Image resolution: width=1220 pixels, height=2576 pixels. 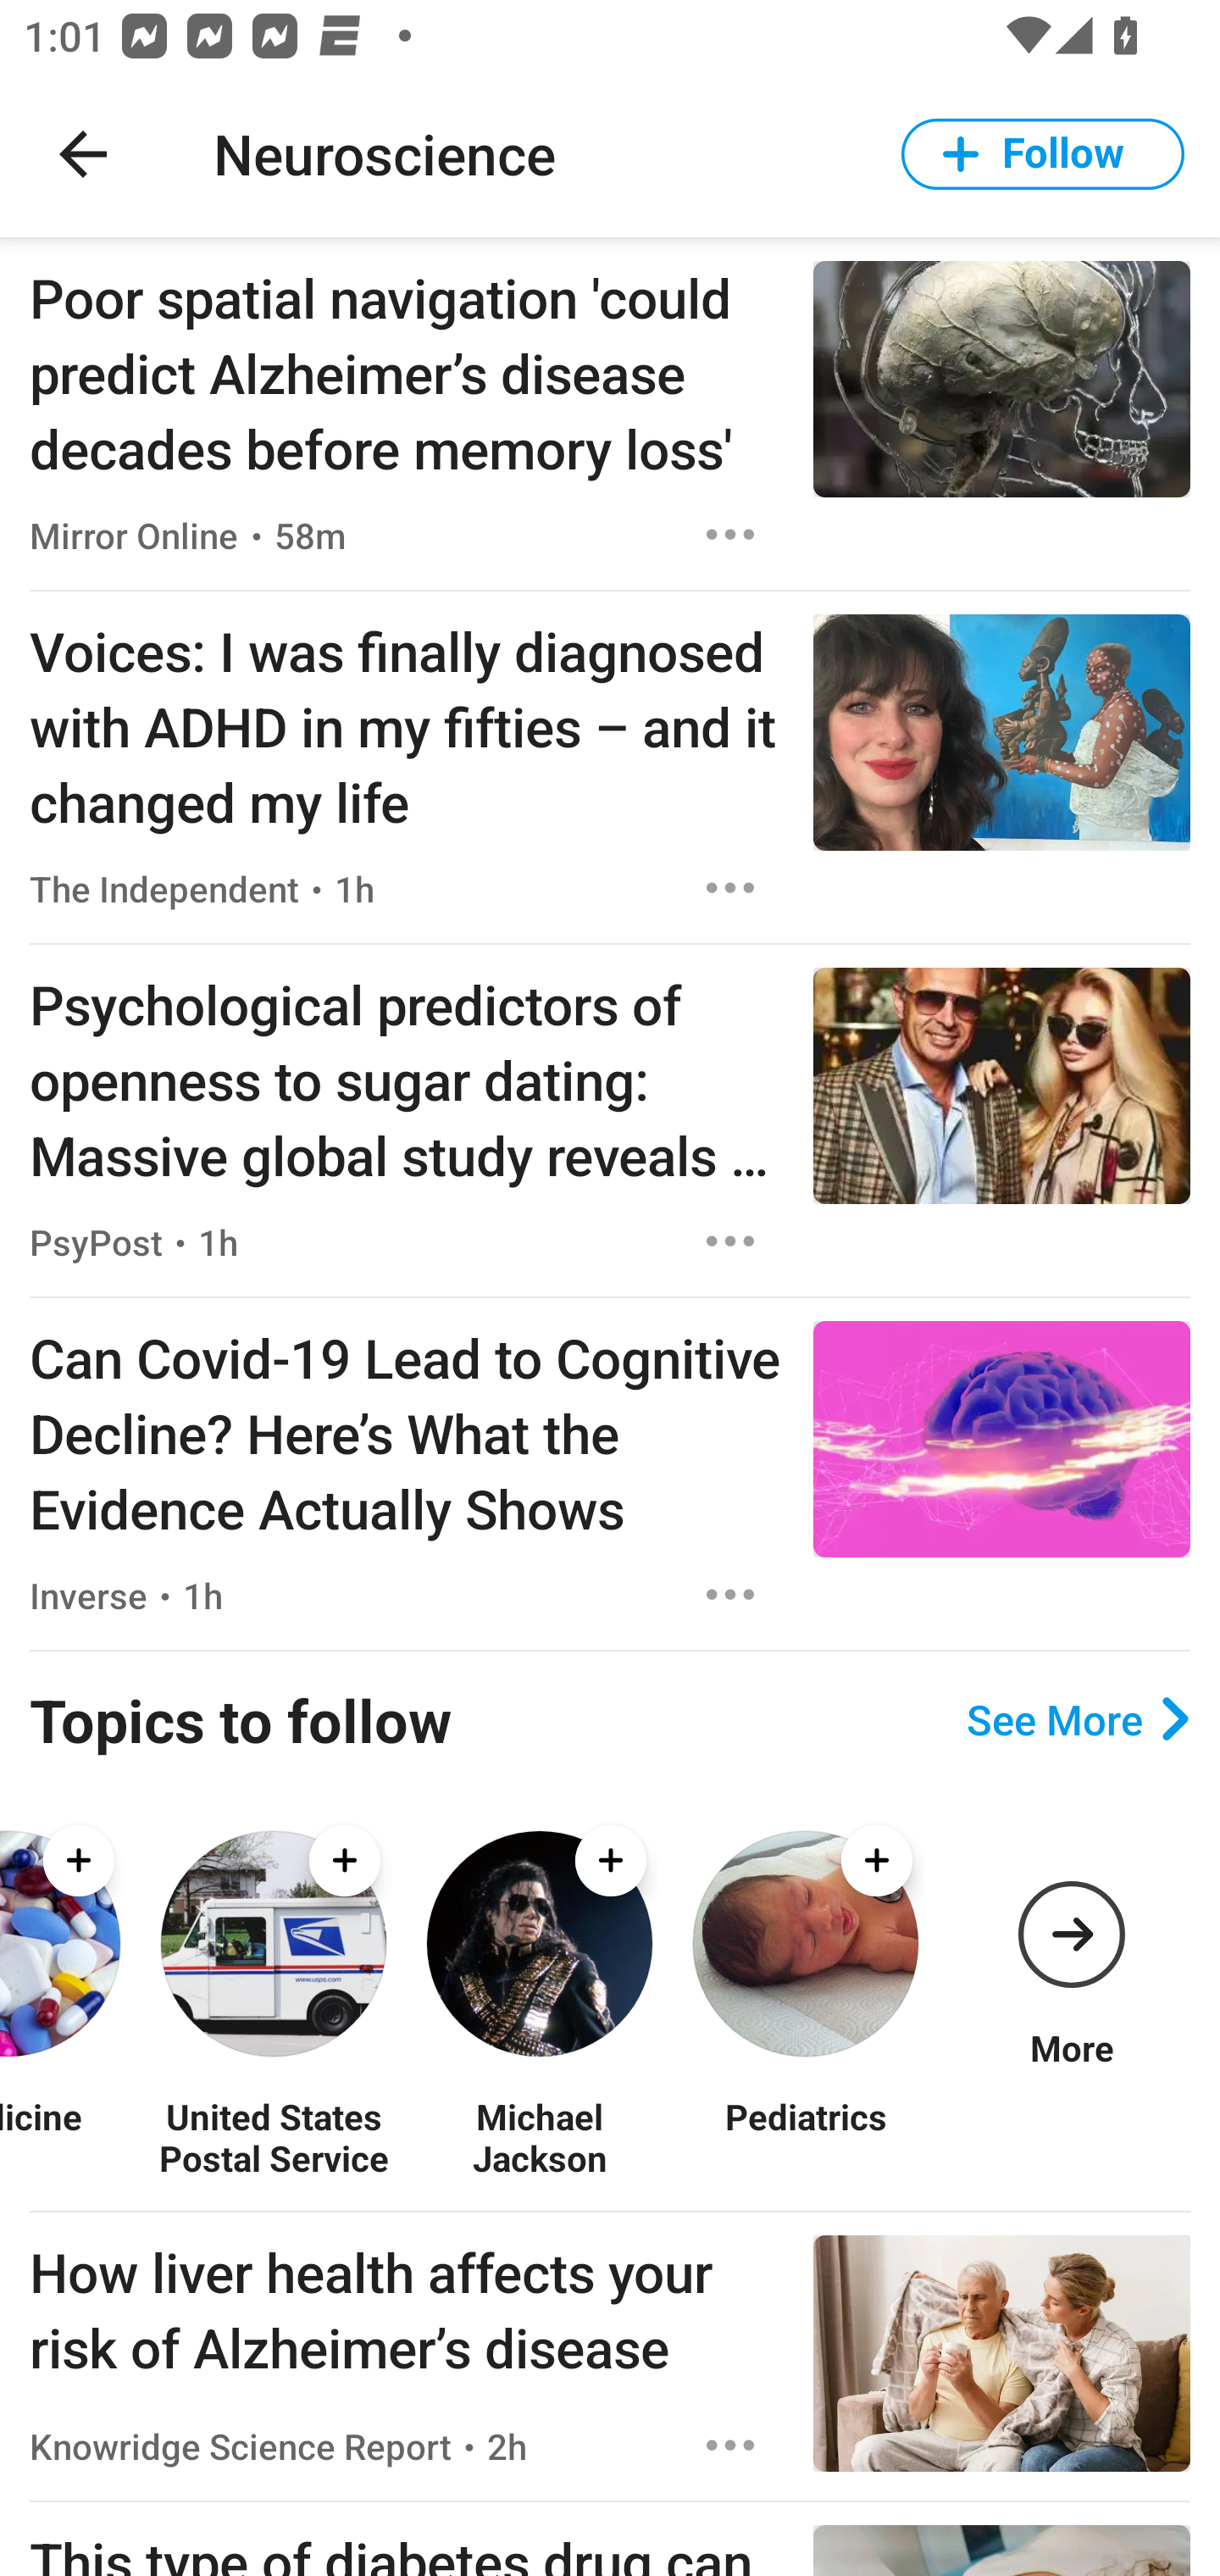 I want to click on More, so click(x=1071, y=1944).